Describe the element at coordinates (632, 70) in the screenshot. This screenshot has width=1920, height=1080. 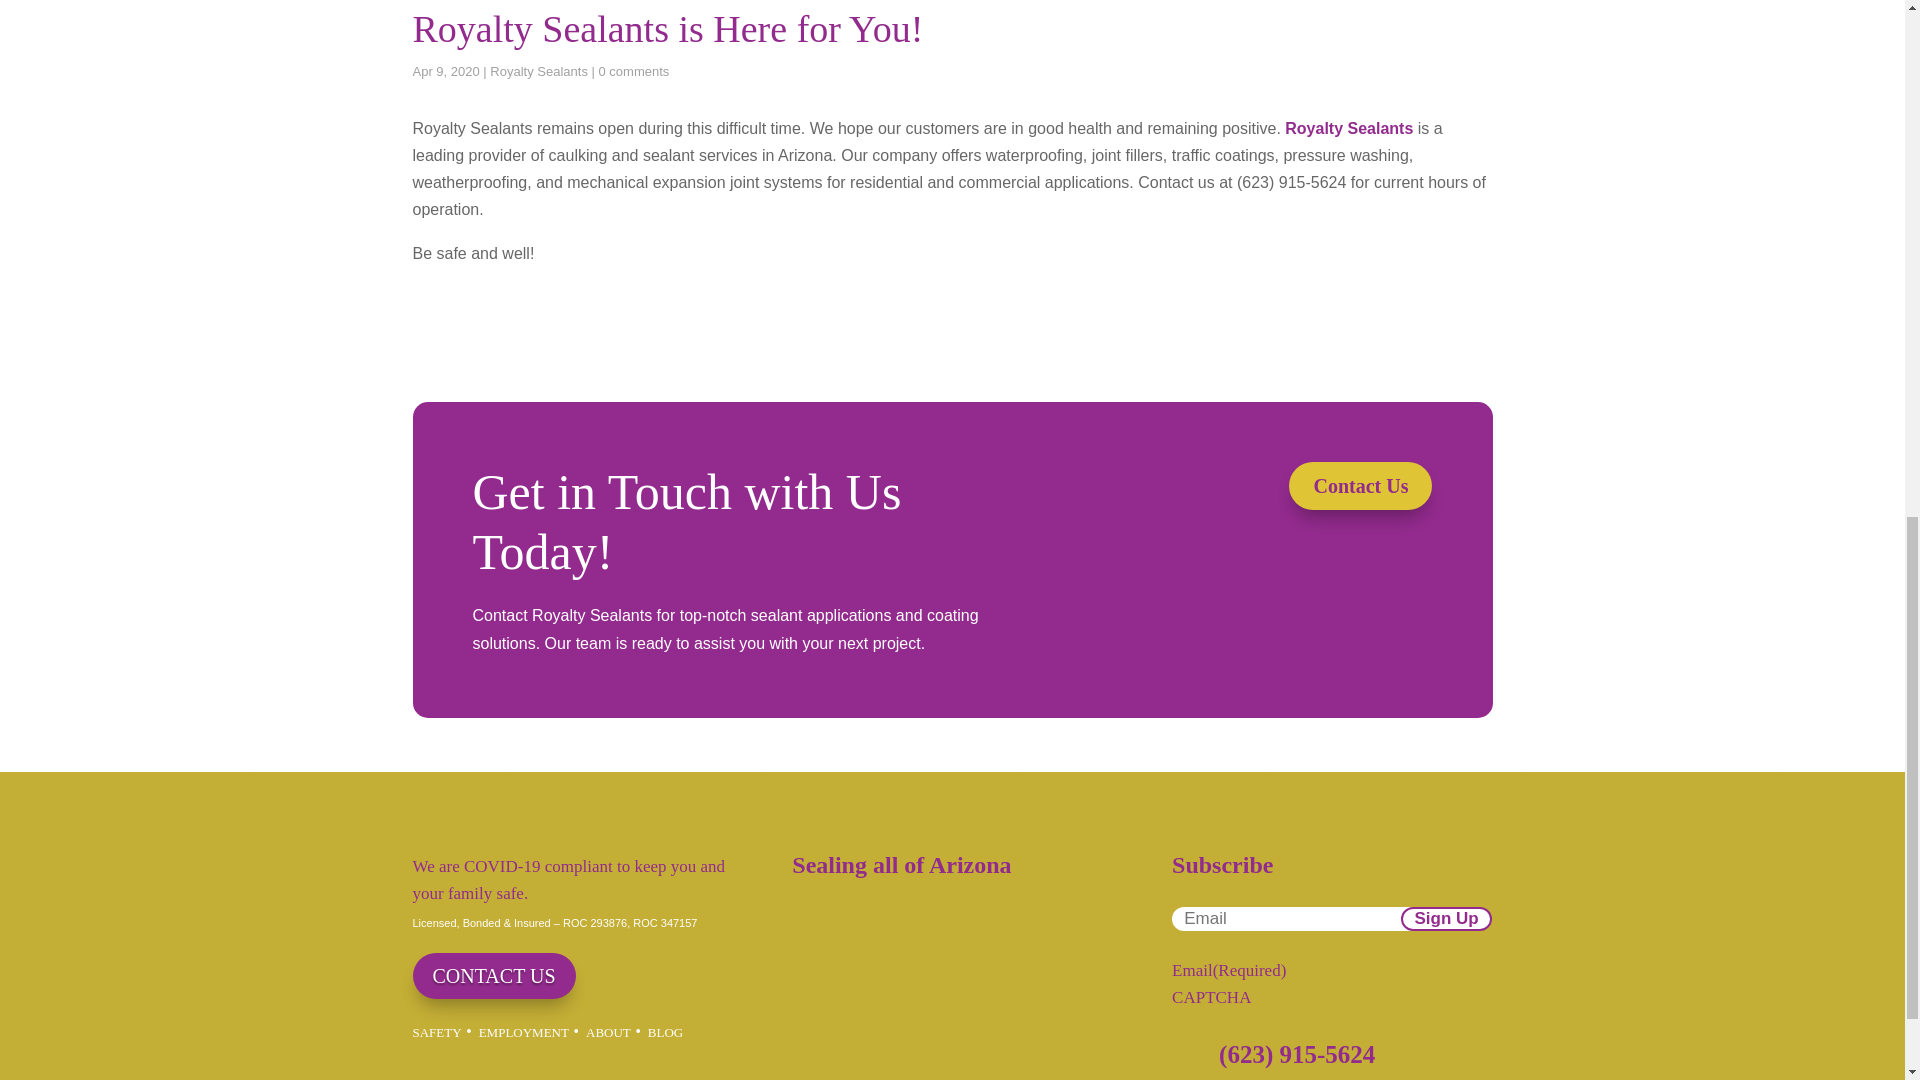
I see `0 comments` at that location.